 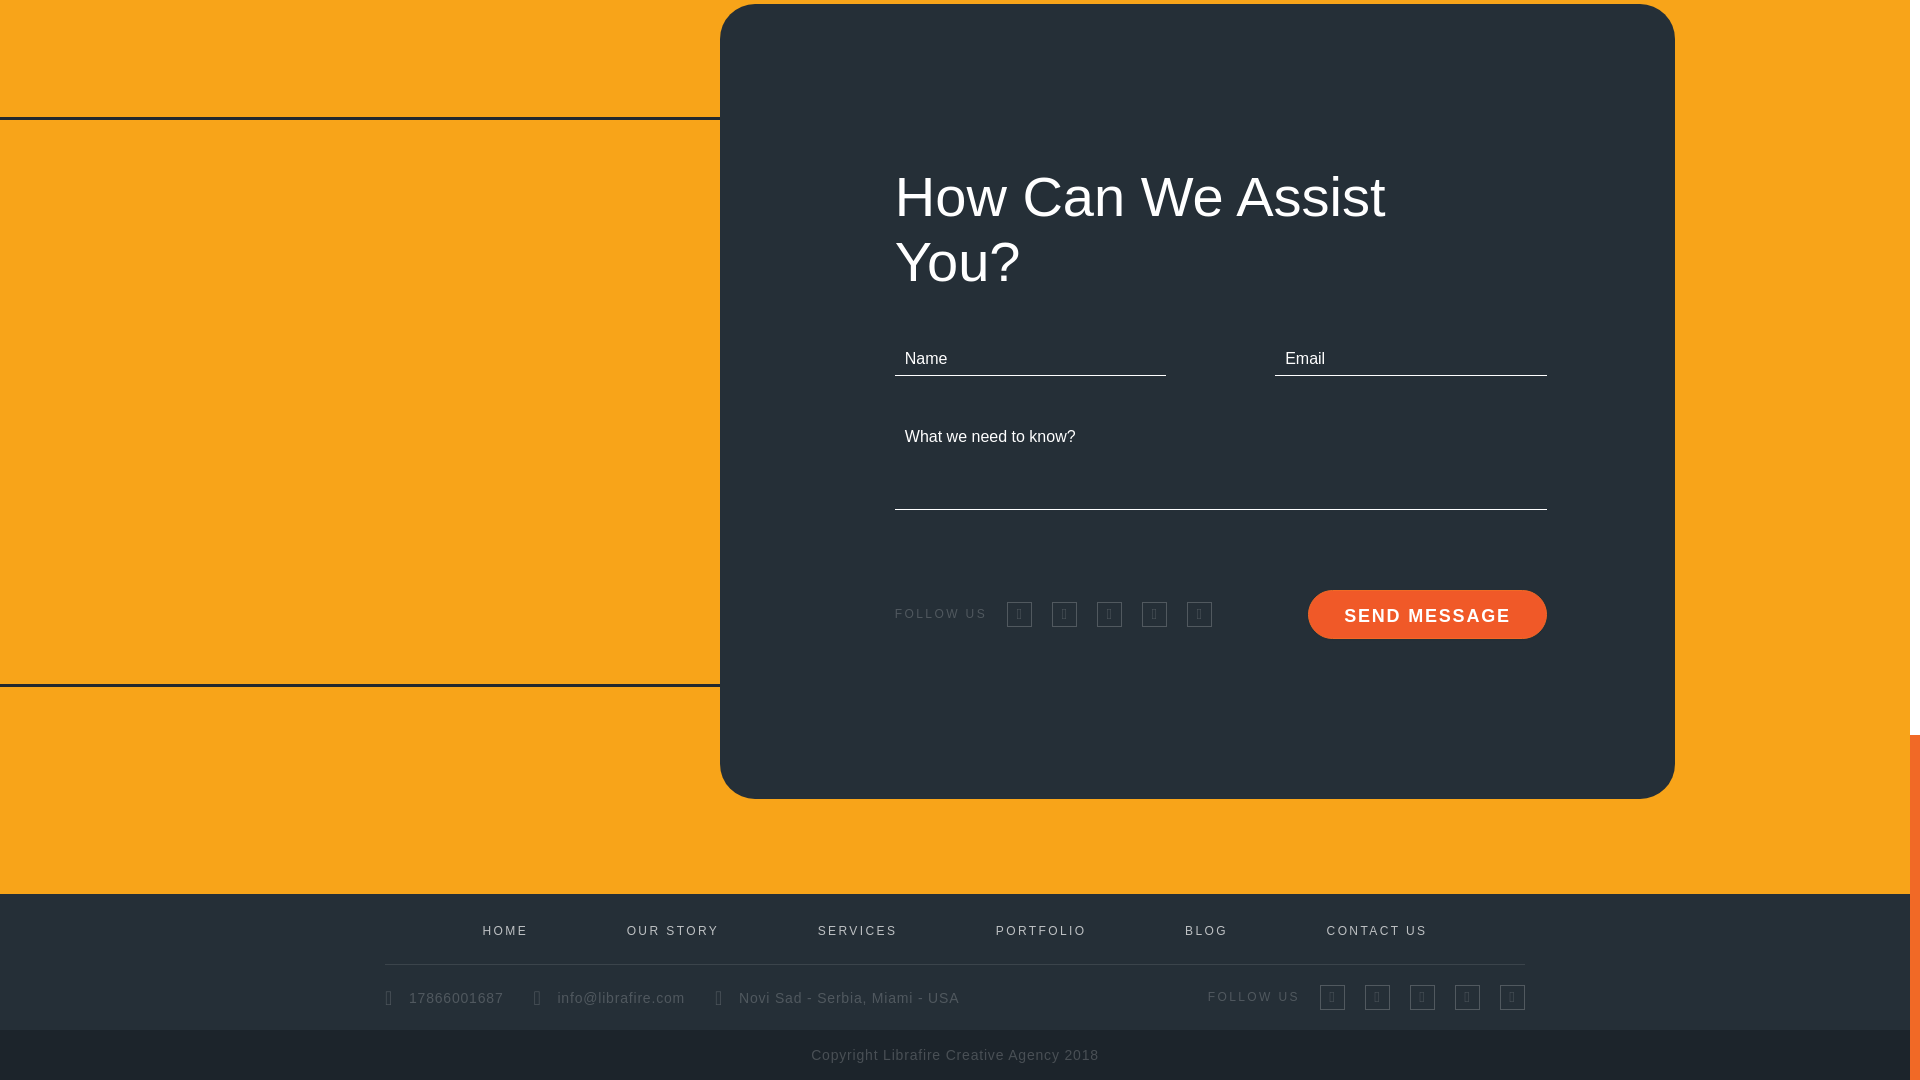 What do you see at coordinates (504, 931) in the screenshot?
I see `HOME` at bounding box center [504, 931].